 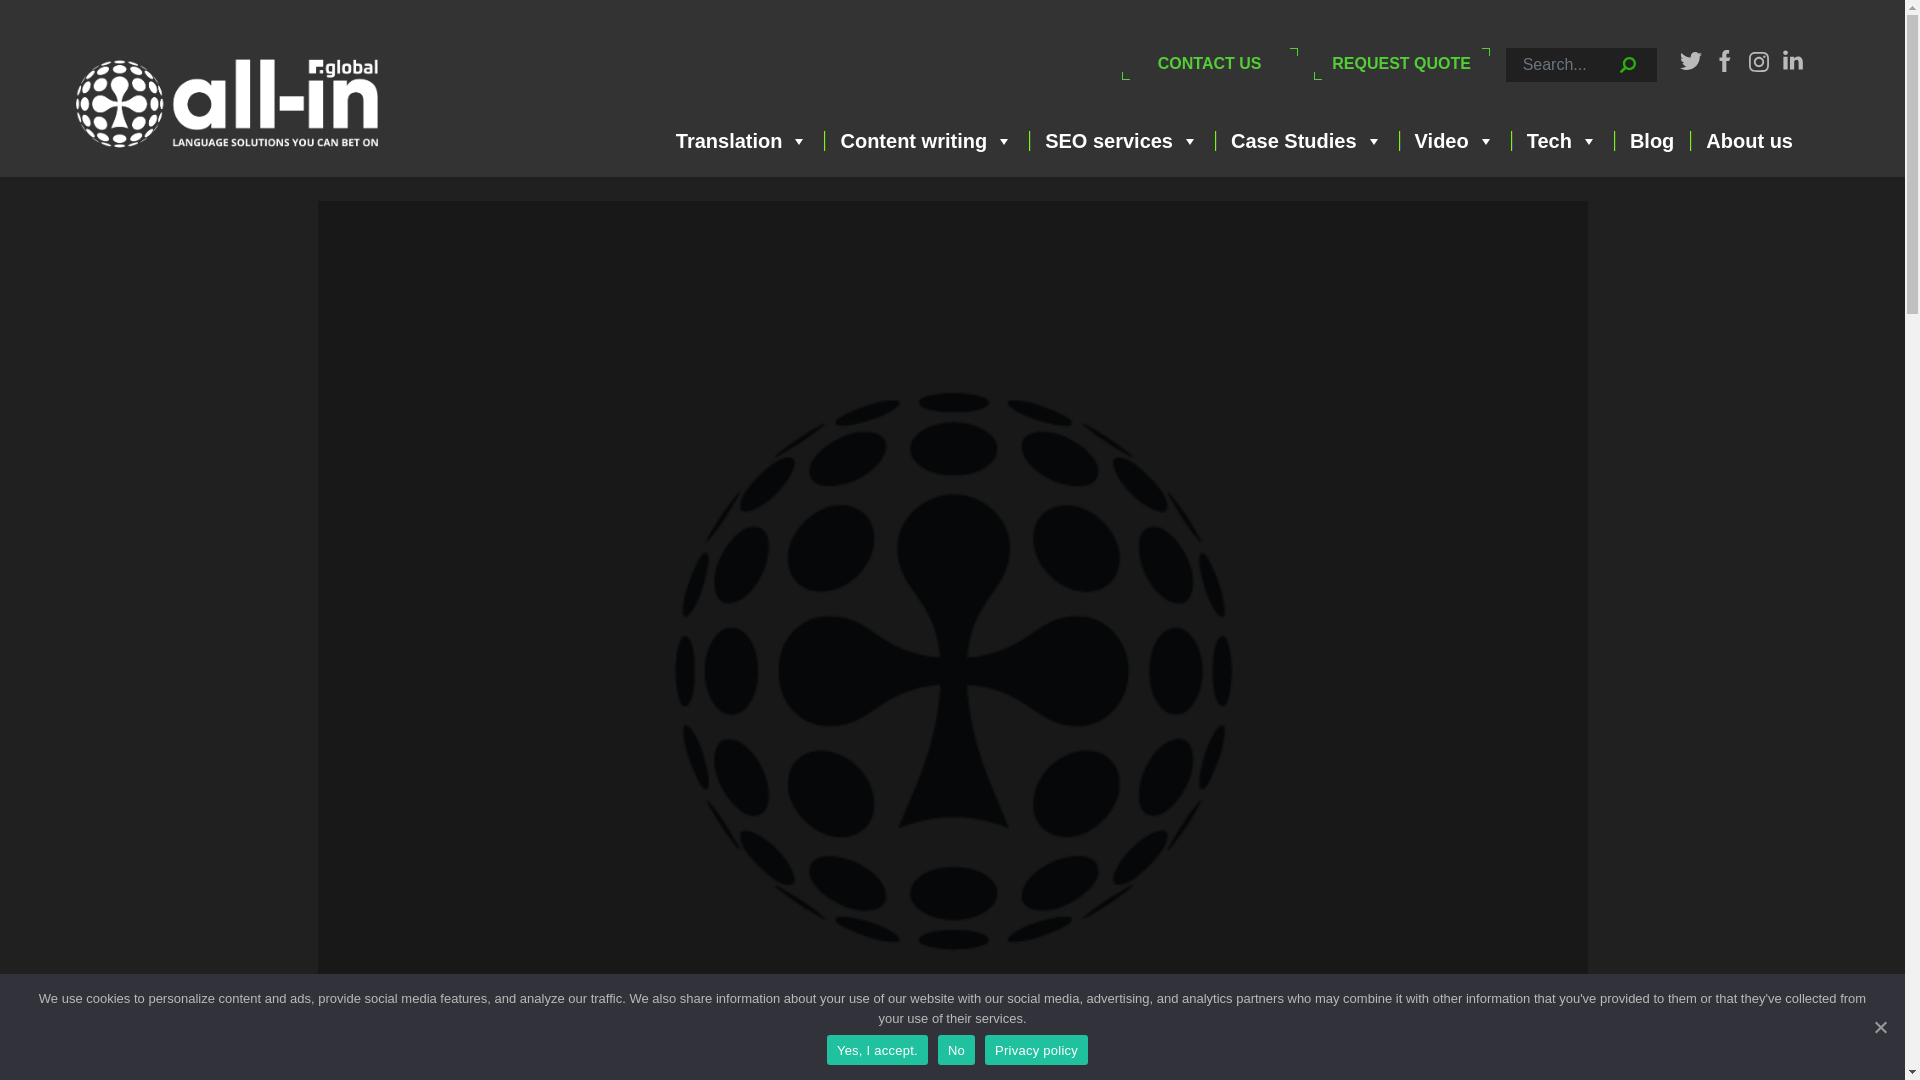 I want to click on SEO services, so click(x=1122, y=140).